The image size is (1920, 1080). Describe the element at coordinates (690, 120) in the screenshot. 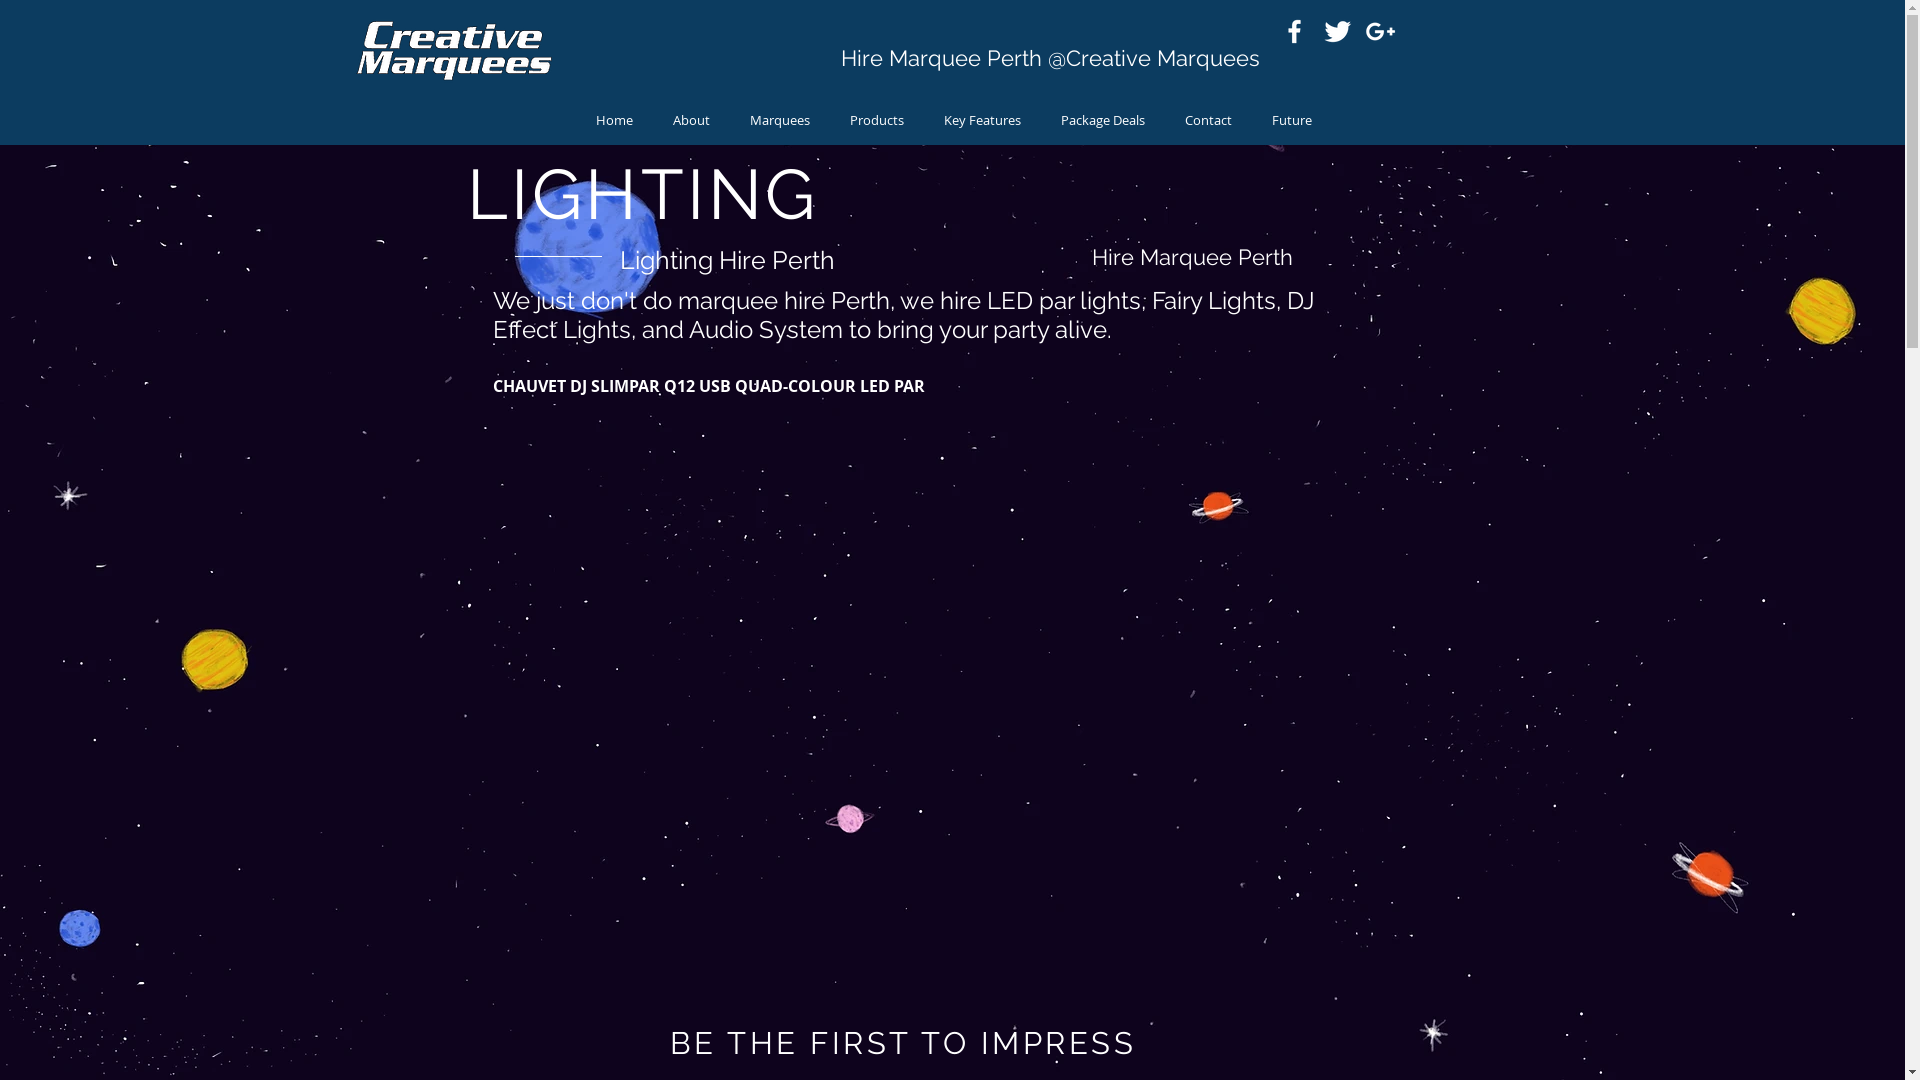

I see `About` at that location.